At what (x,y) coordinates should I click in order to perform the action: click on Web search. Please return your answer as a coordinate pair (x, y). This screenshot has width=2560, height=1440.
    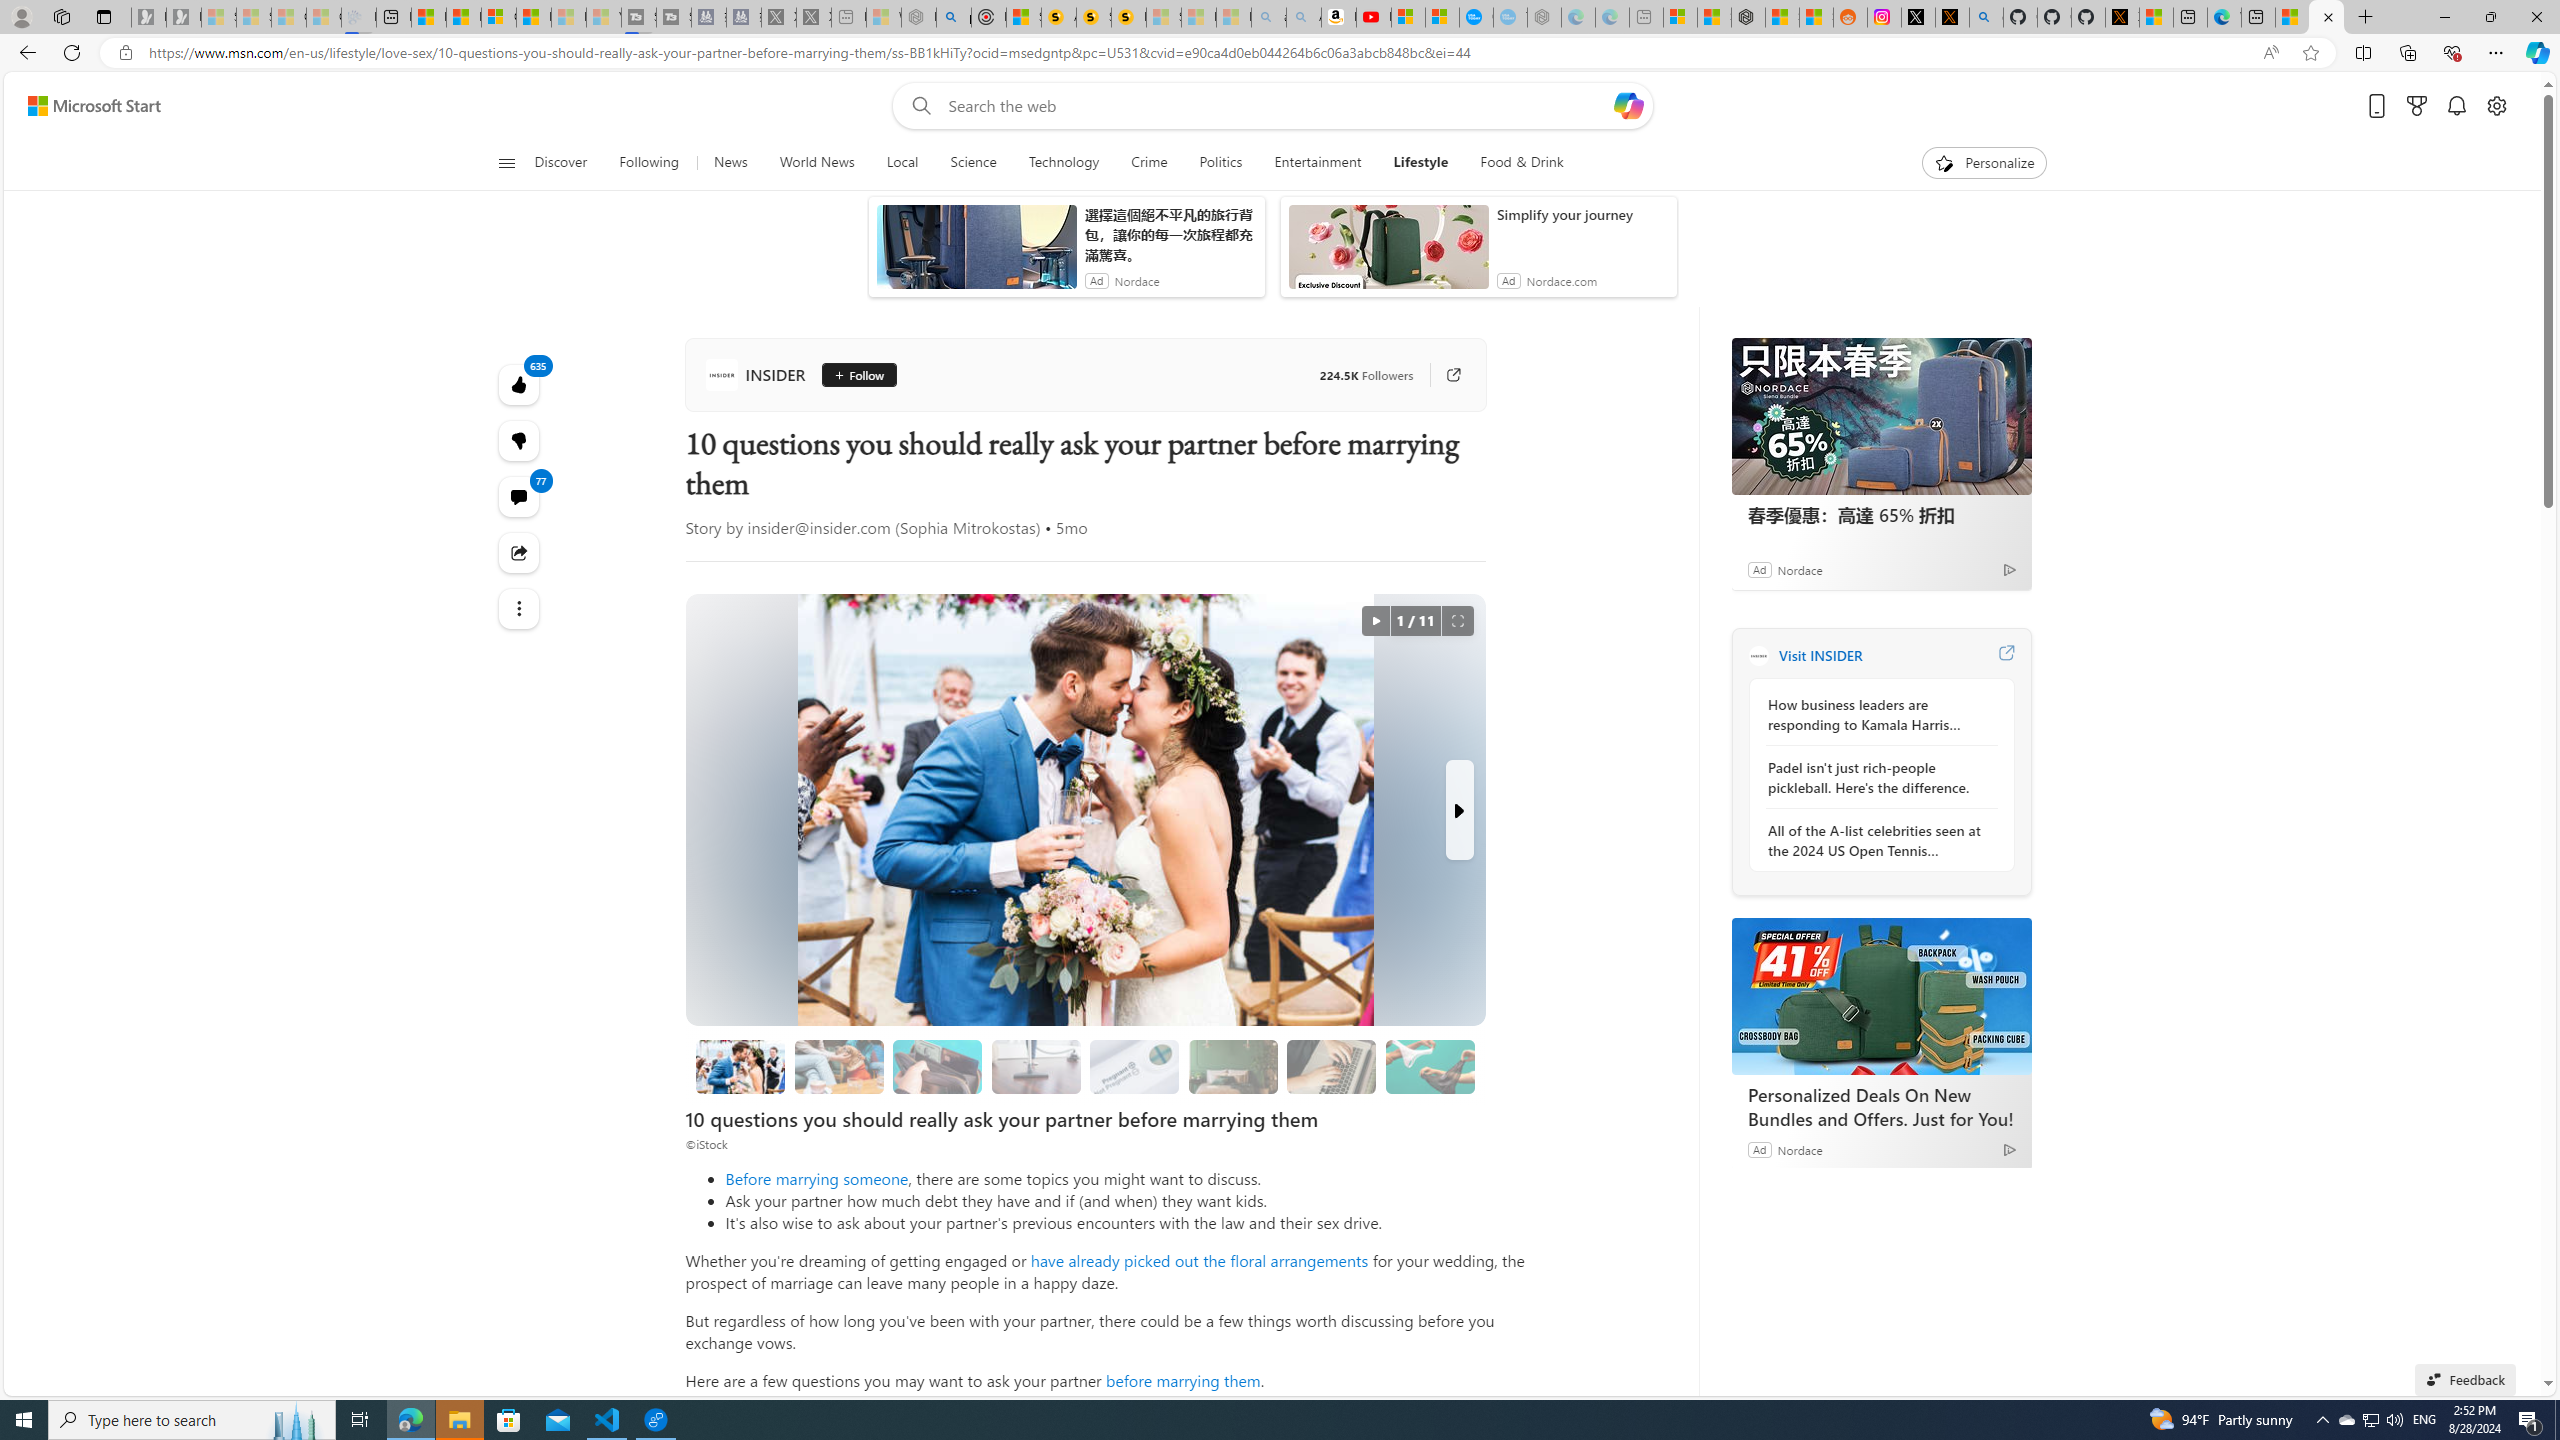
    Looking at the image, I should click on (916, 106).